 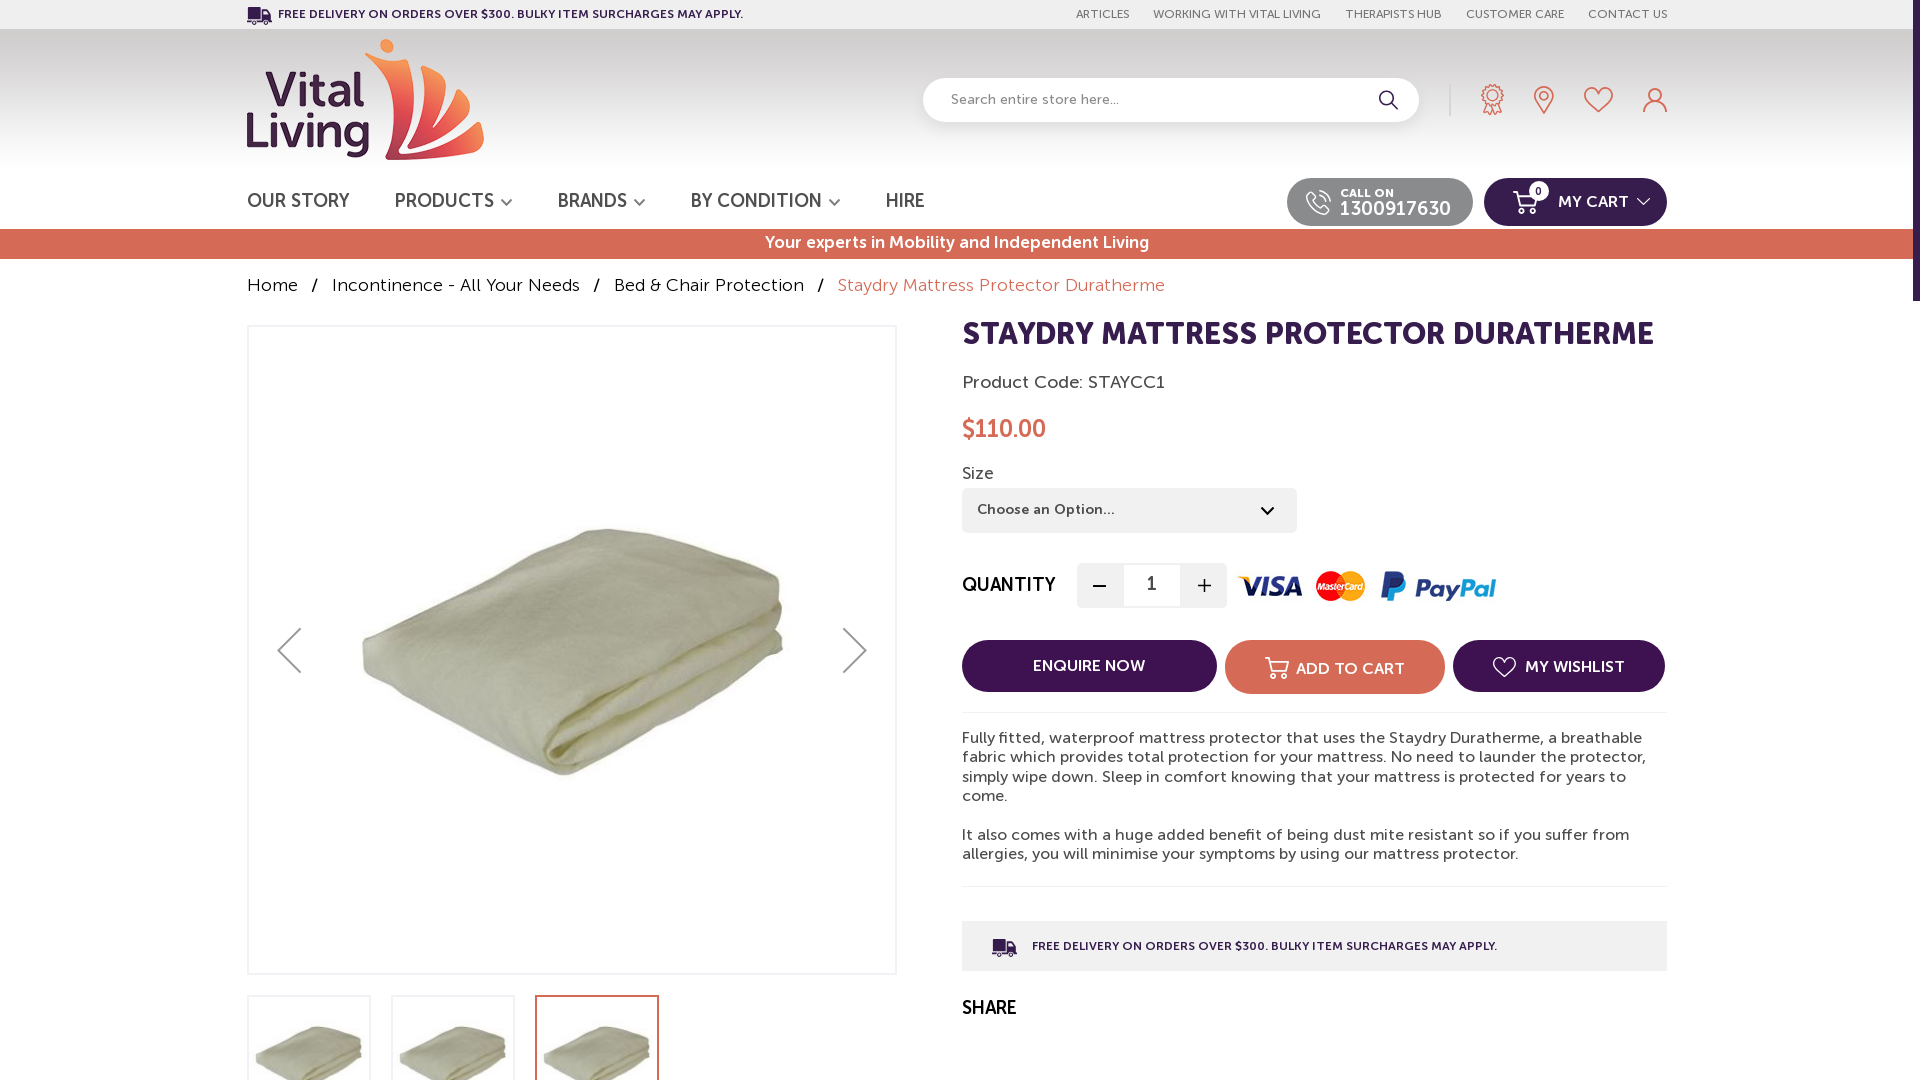 What do you see at coordinates (602, 202) in the screenshot?
I see `BRANDS` at bounding box center [602, 202].